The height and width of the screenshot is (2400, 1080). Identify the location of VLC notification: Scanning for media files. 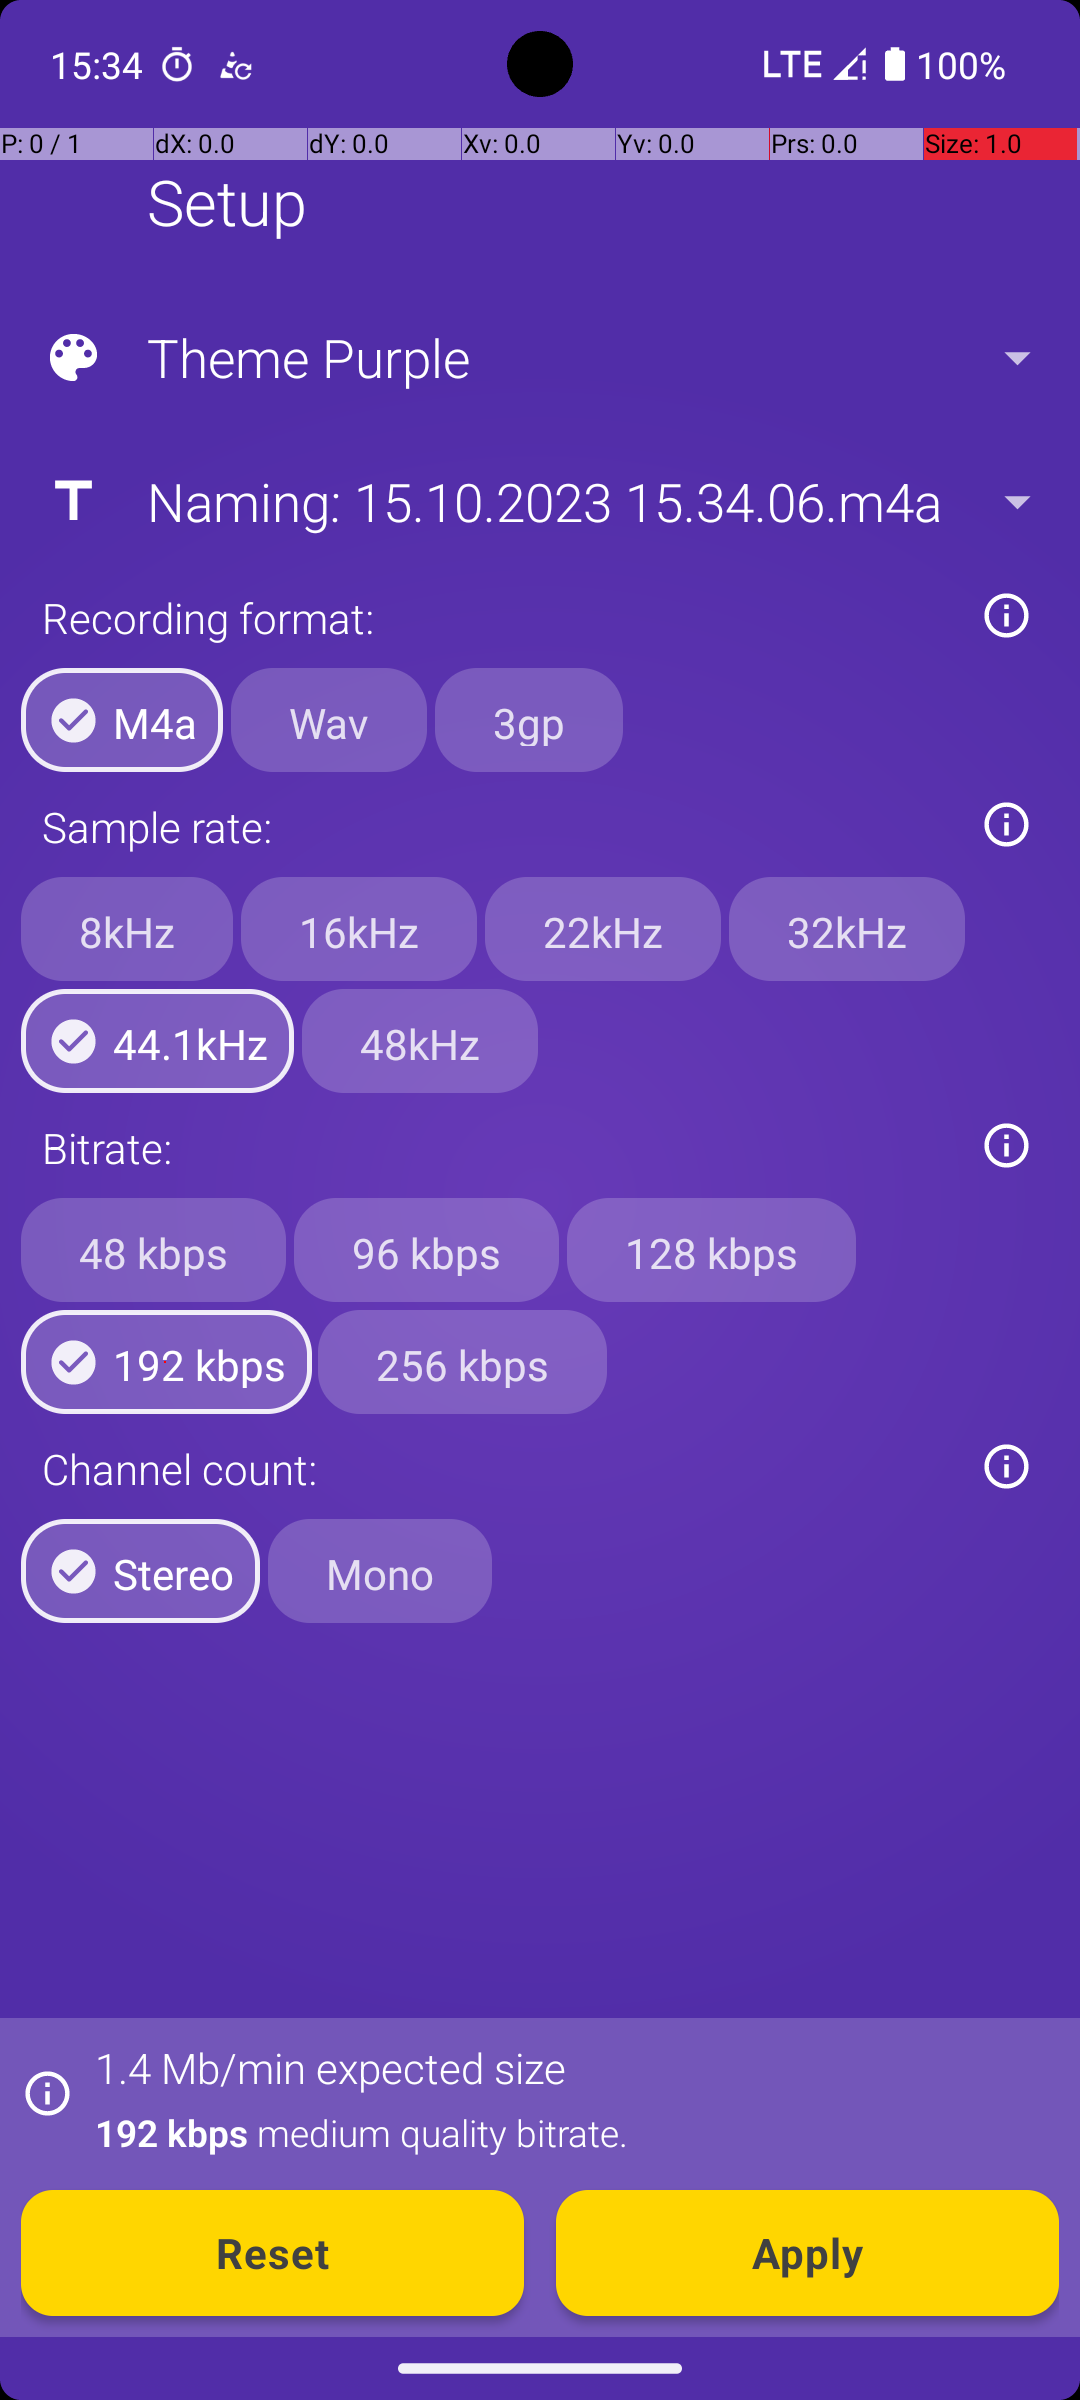
(235, 64).